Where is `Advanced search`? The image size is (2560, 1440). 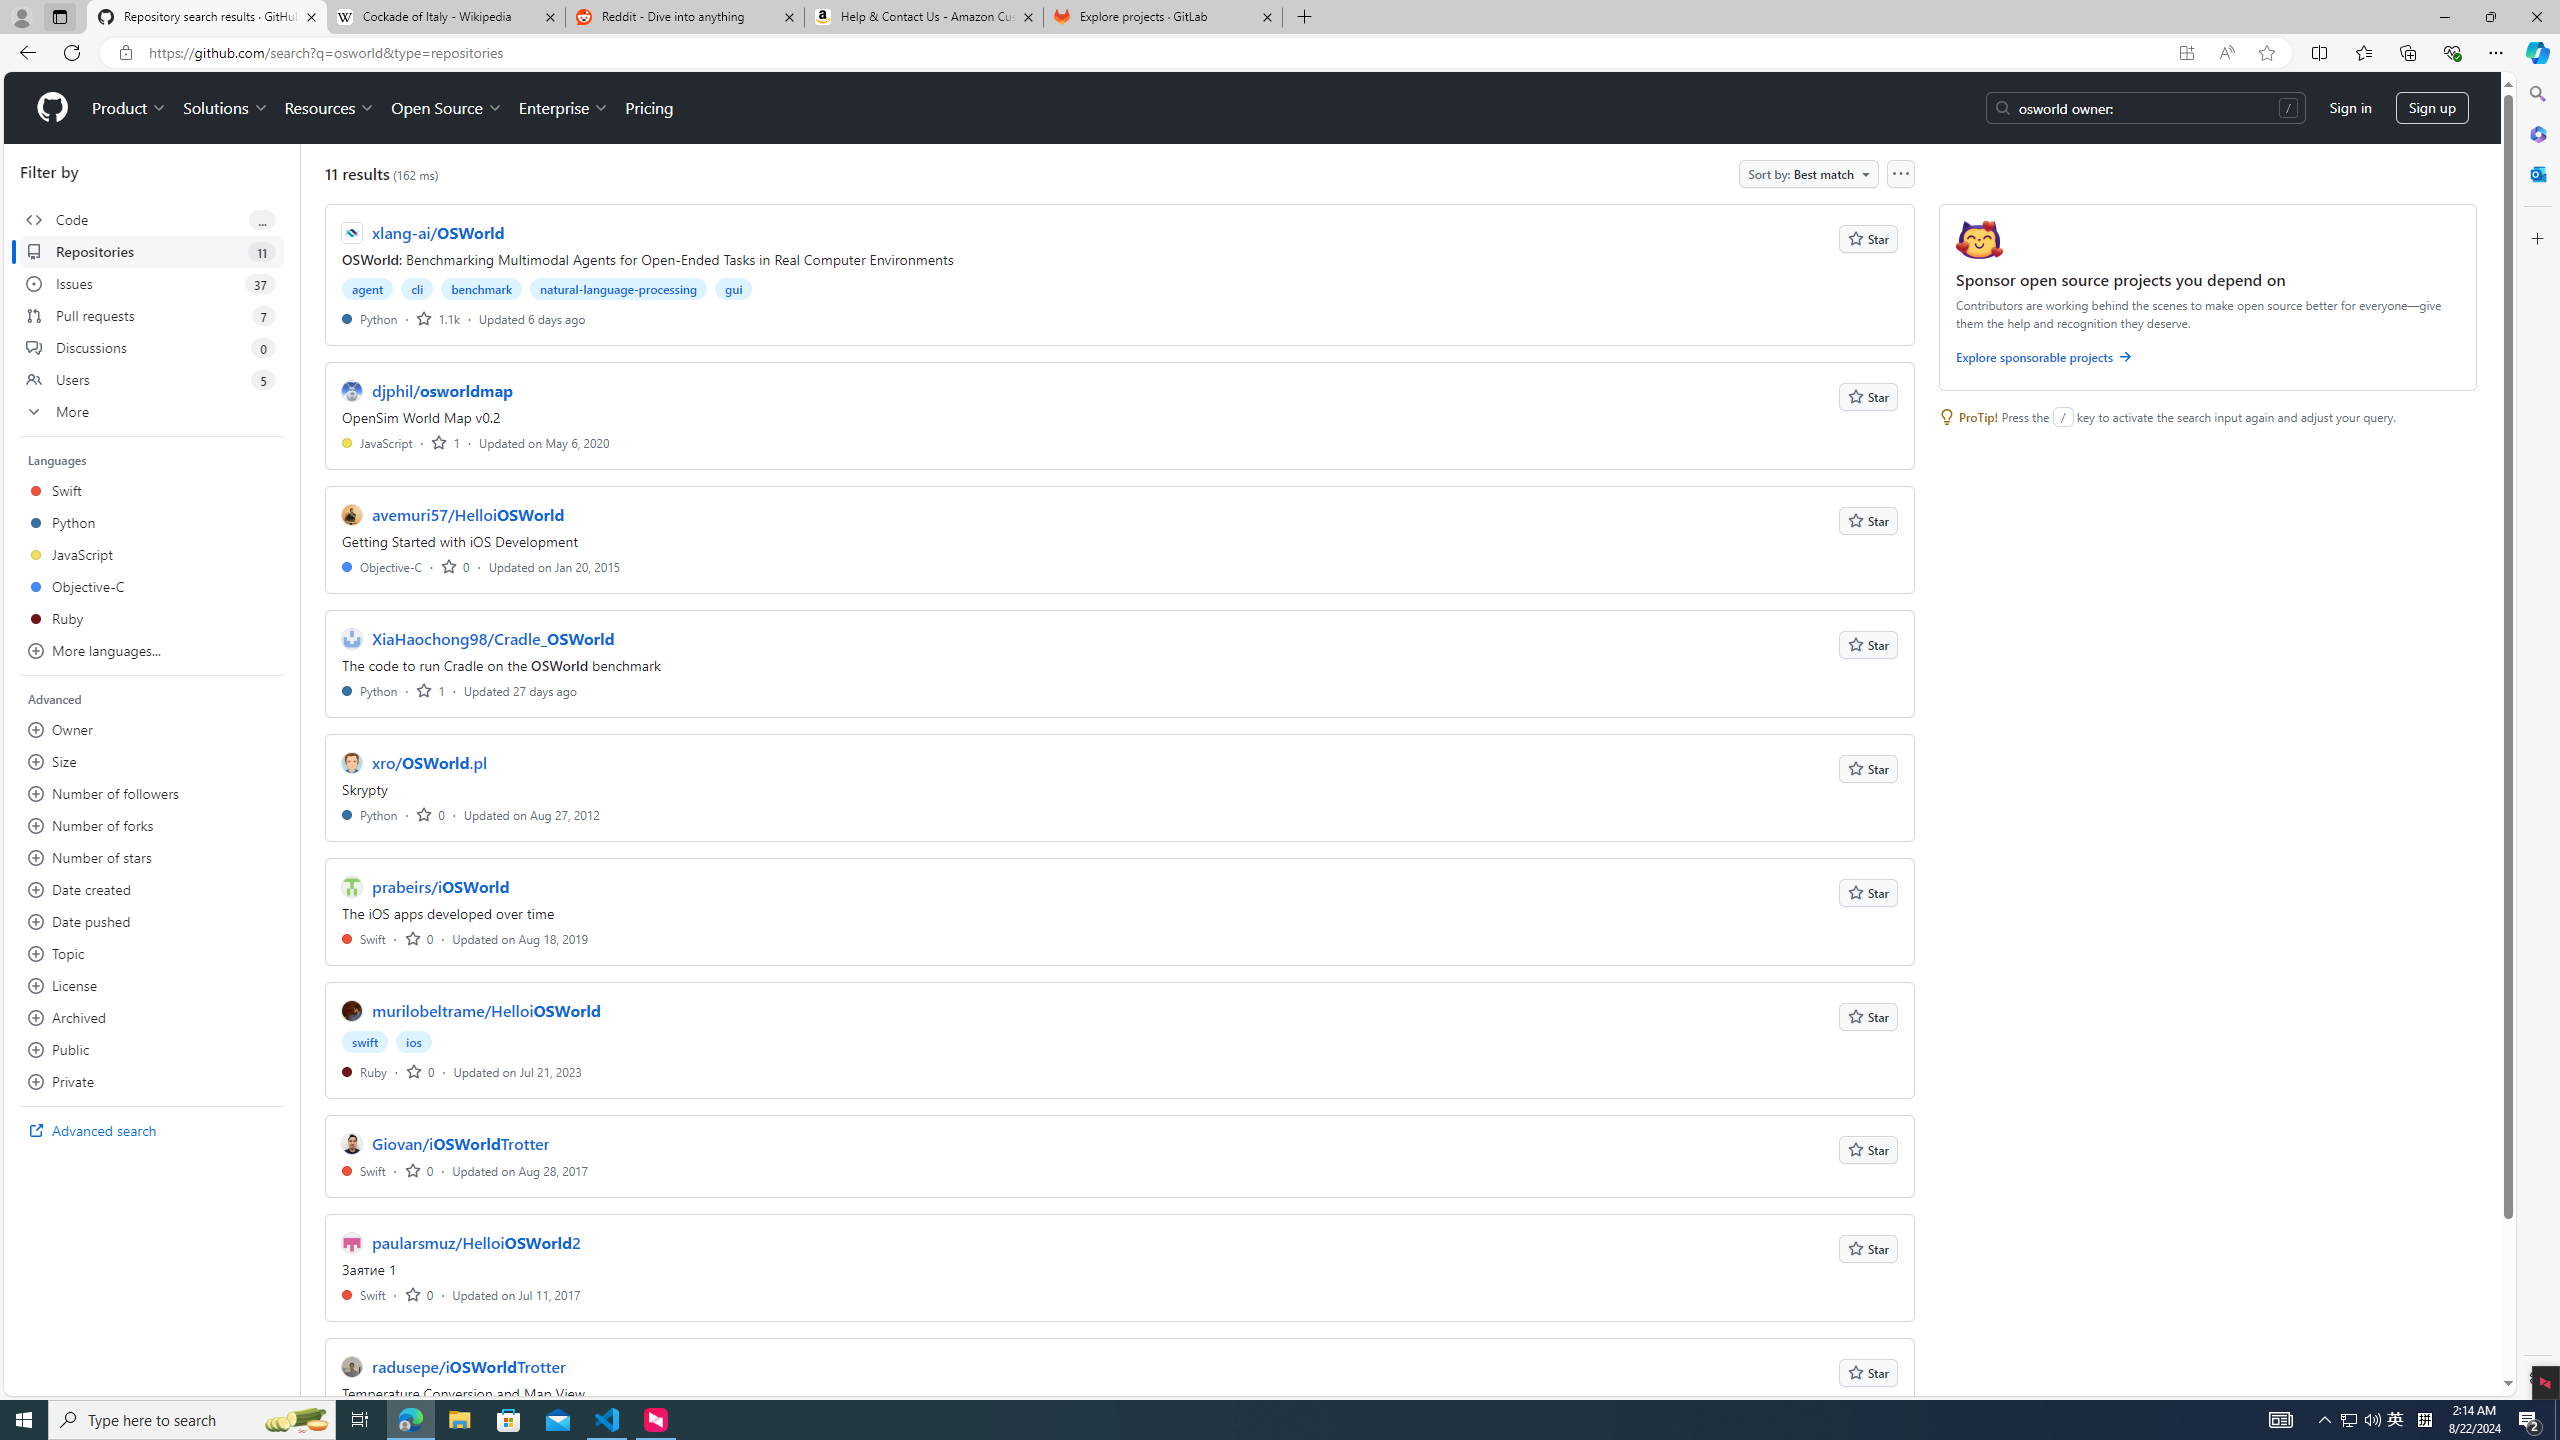 Advanced search is located at coordinates (152, 1130).